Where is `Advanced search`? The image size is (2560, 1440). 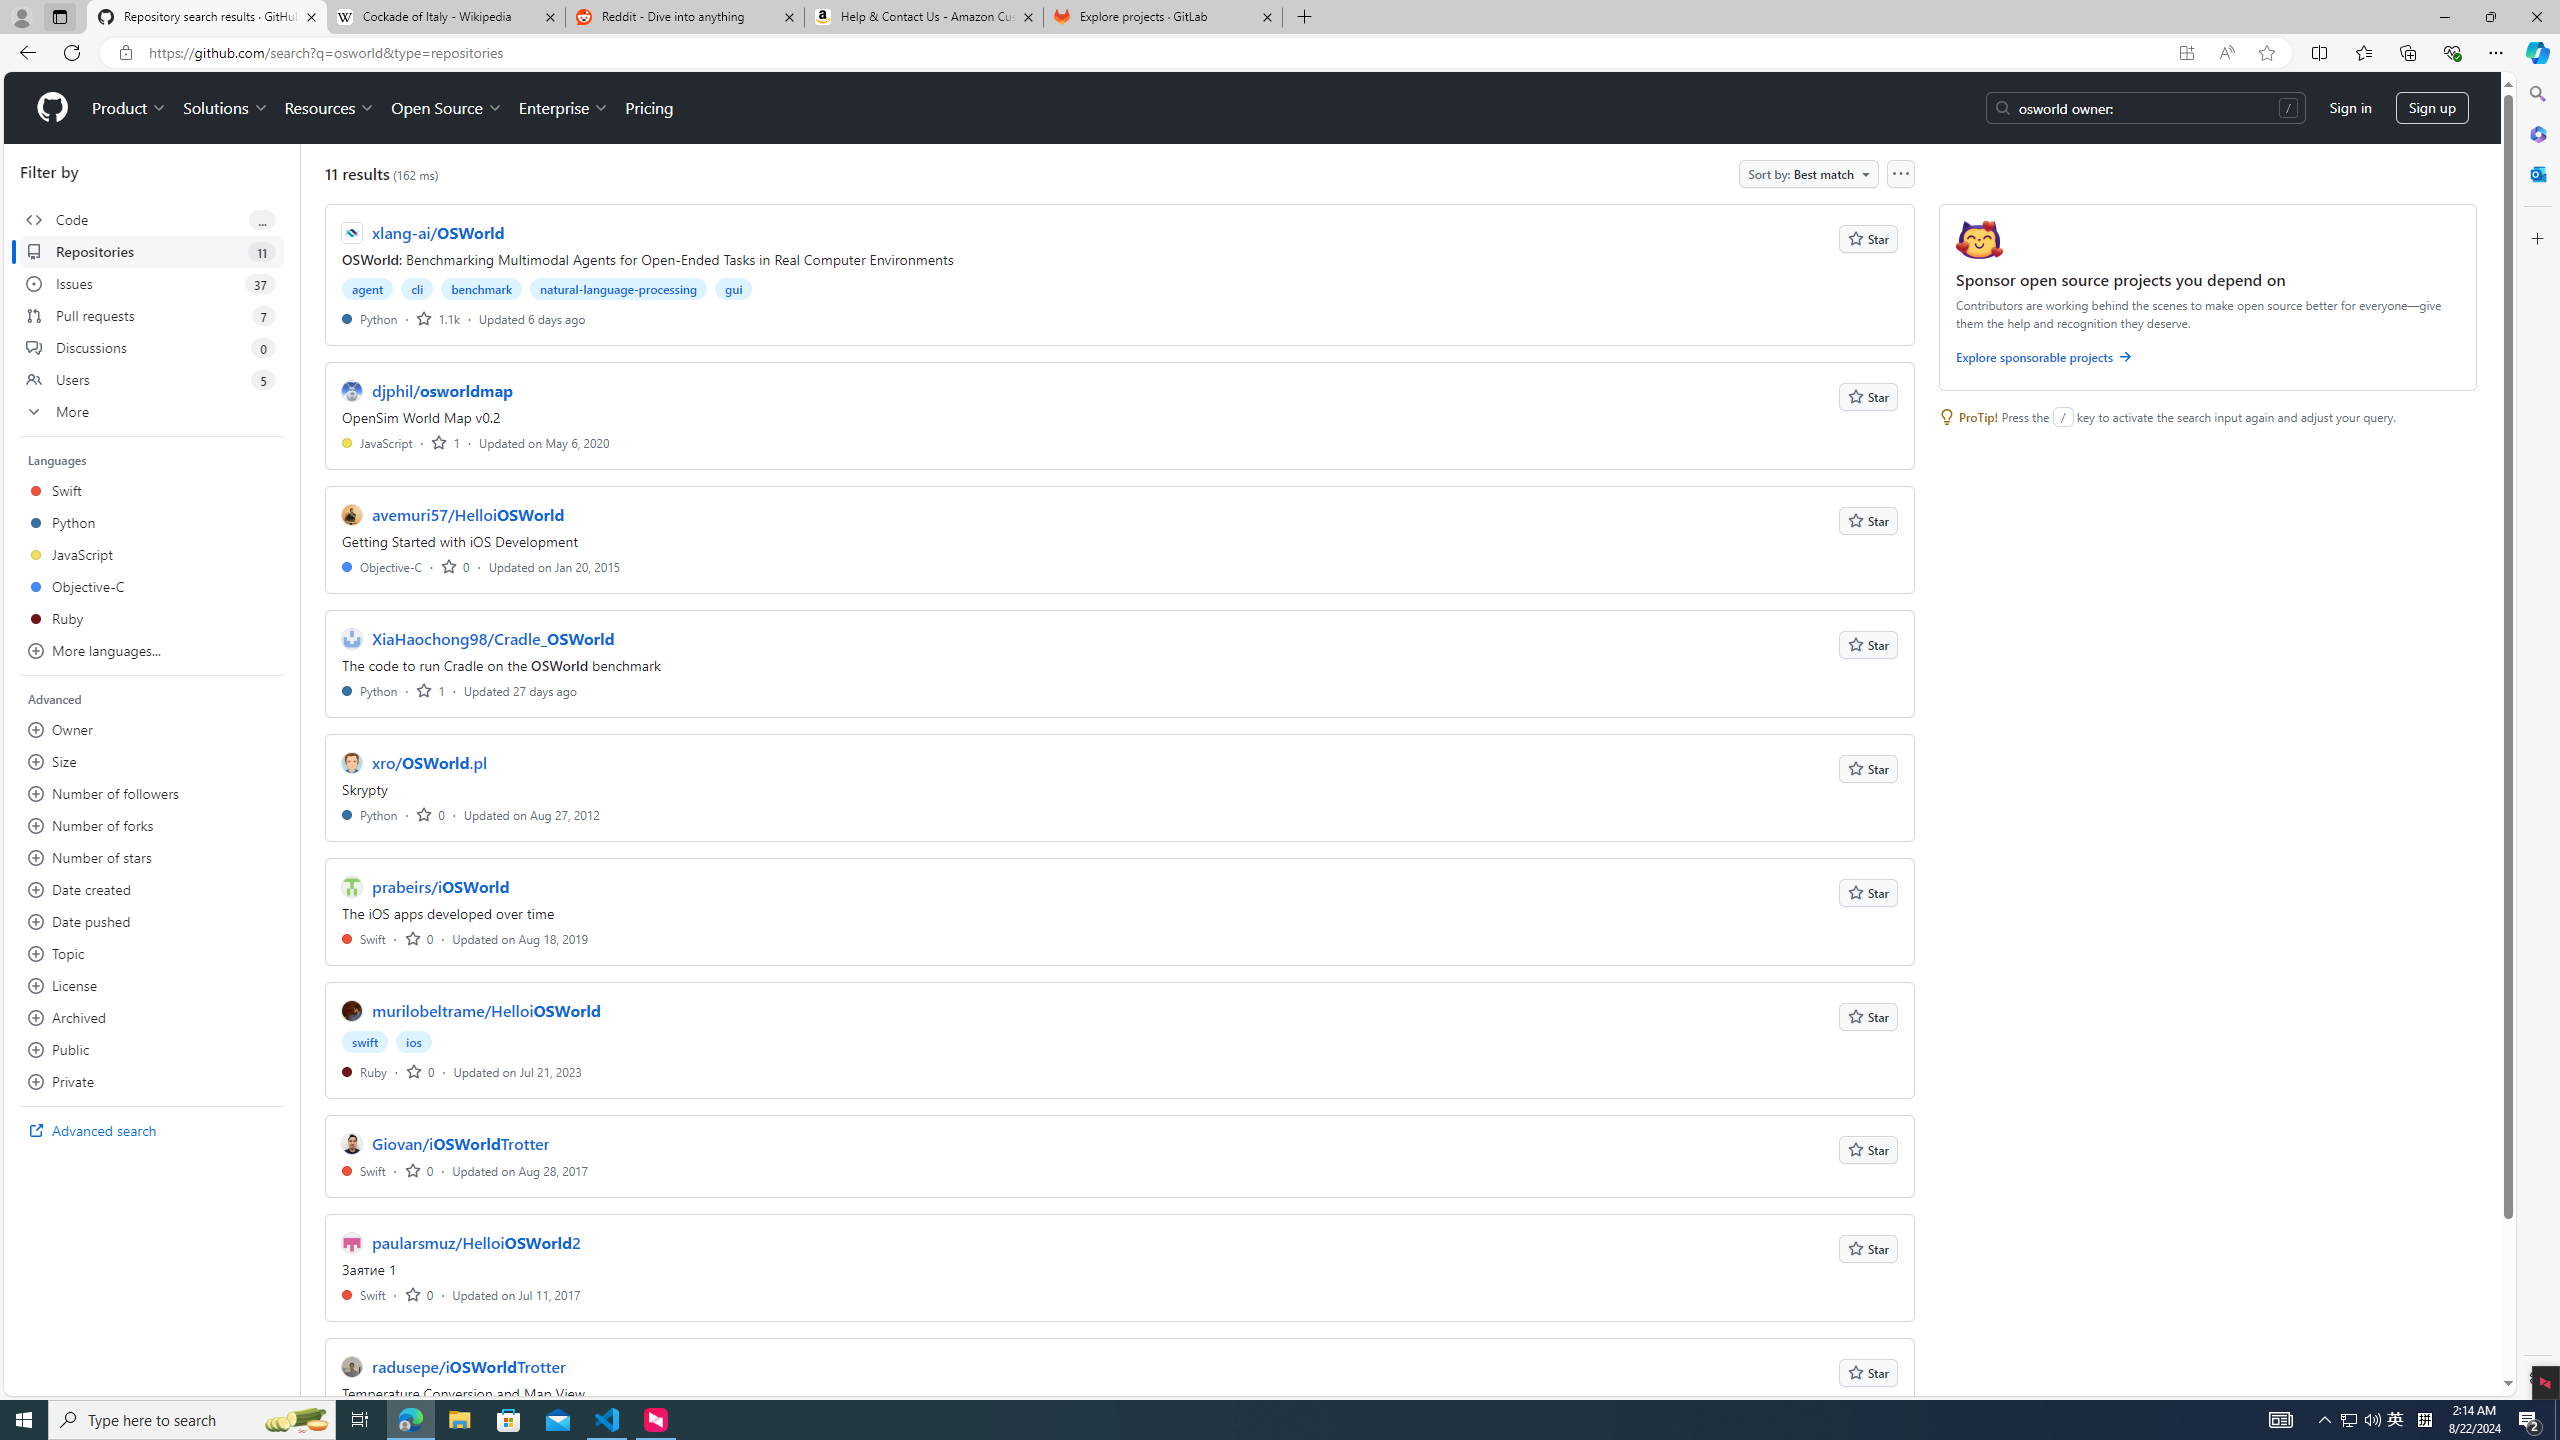 Advanced search is located at coordinates (152, 1130).